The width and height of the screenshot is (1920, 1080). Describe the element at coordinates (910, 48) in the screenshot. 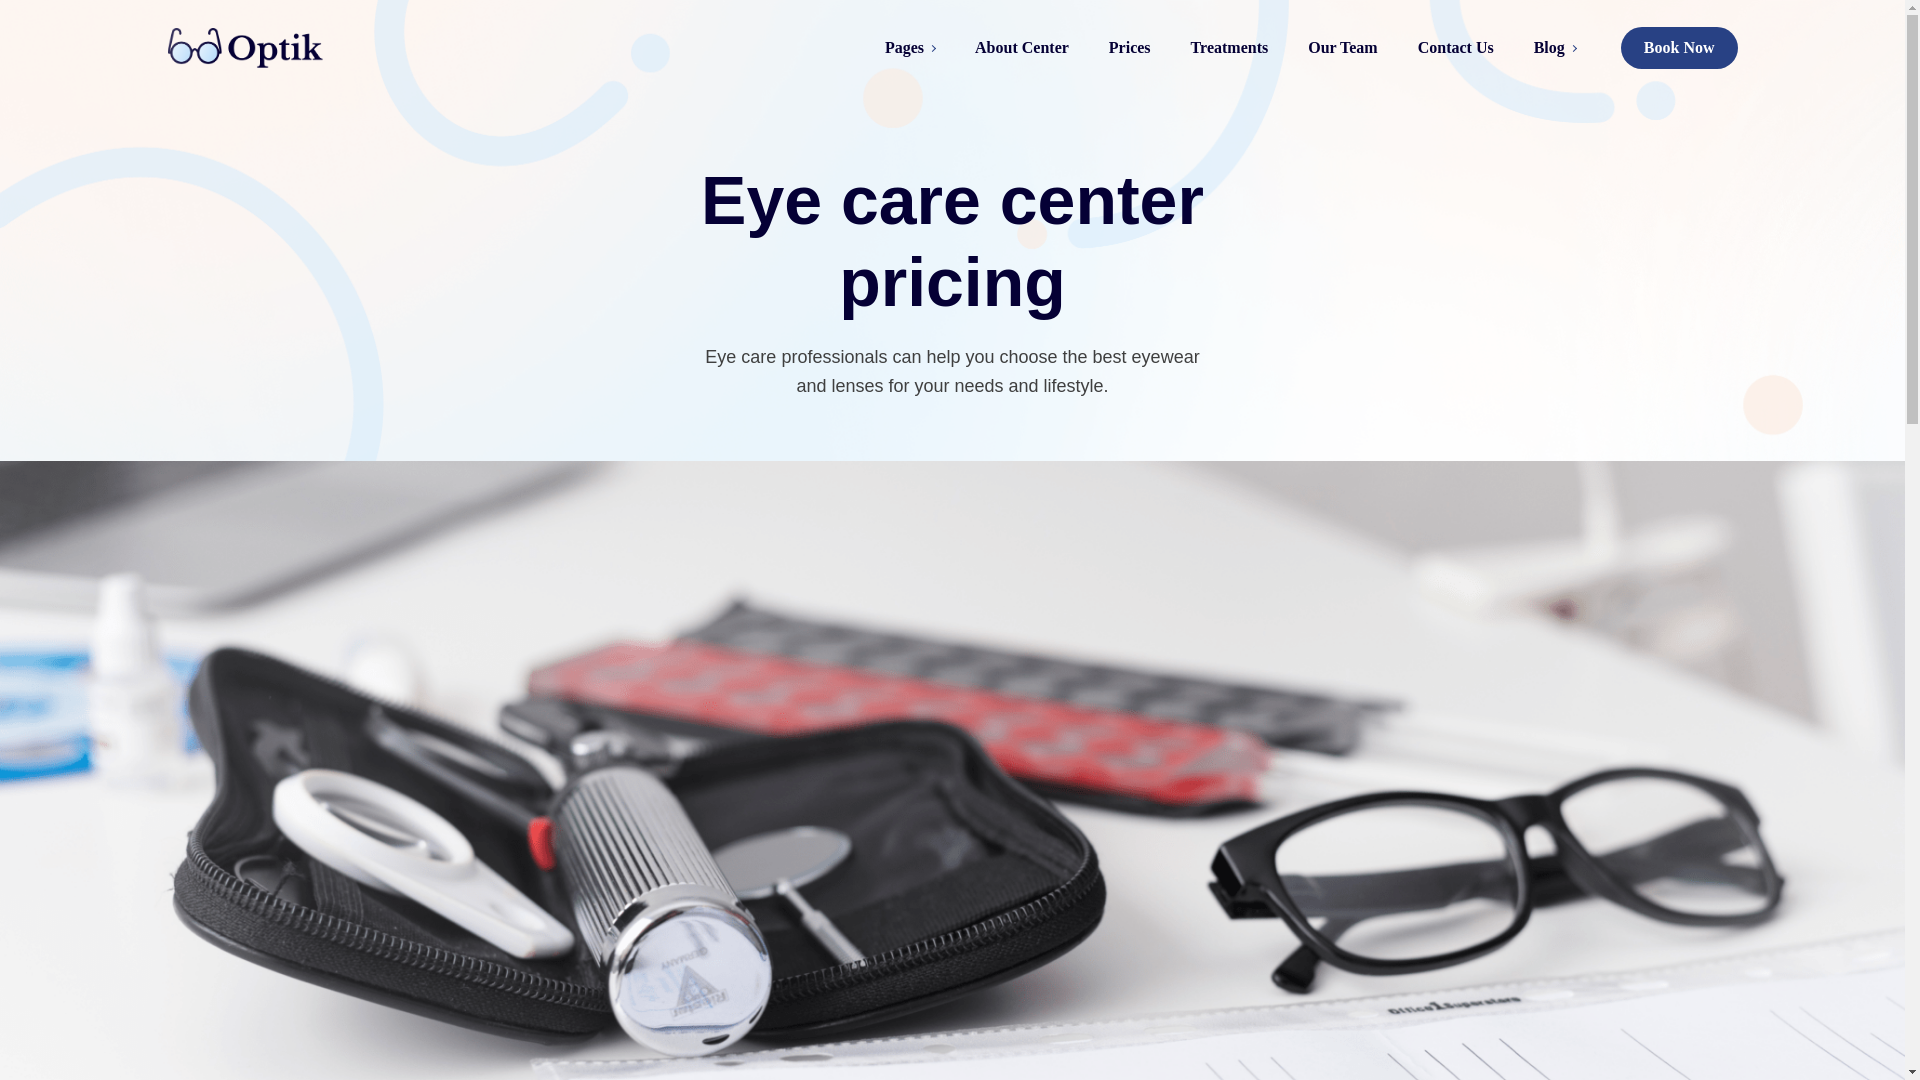

I see `Pages` at that location.